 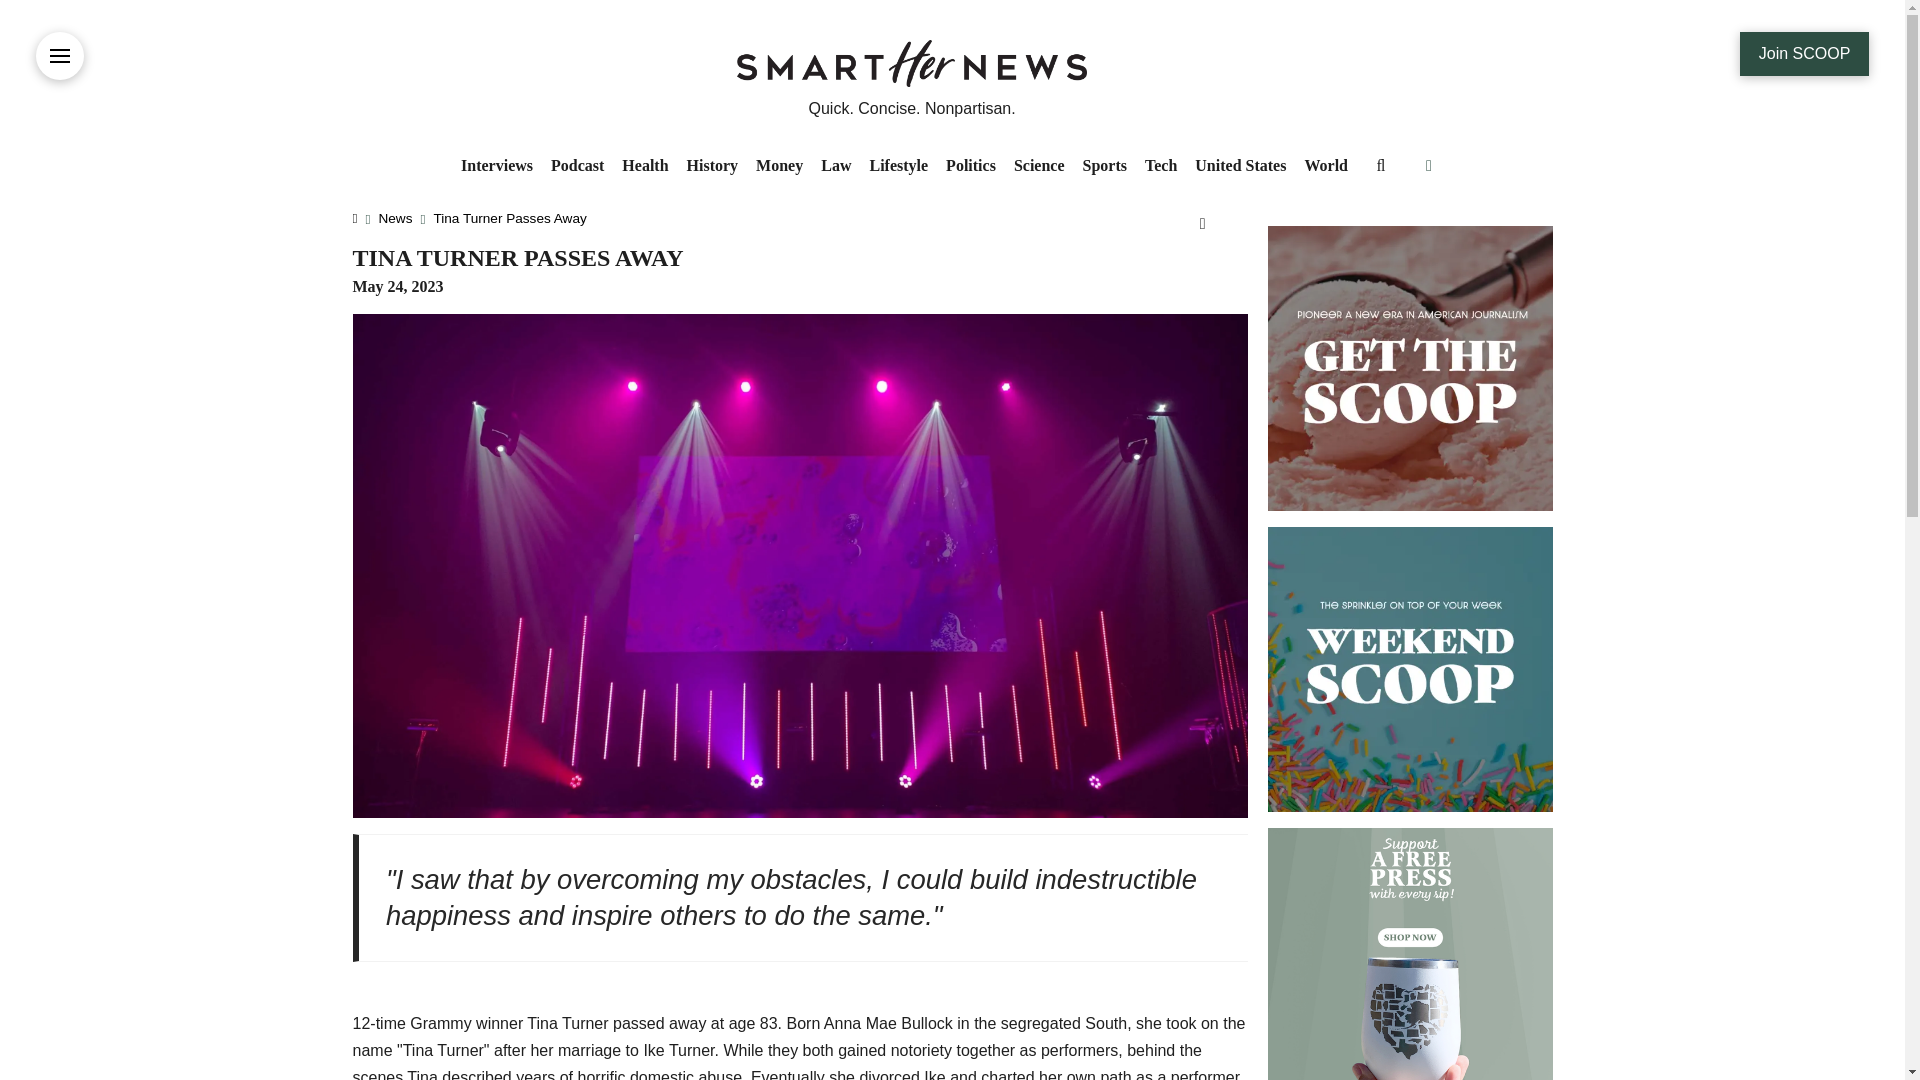 I want to click on Money, so click(x=779, y=166).